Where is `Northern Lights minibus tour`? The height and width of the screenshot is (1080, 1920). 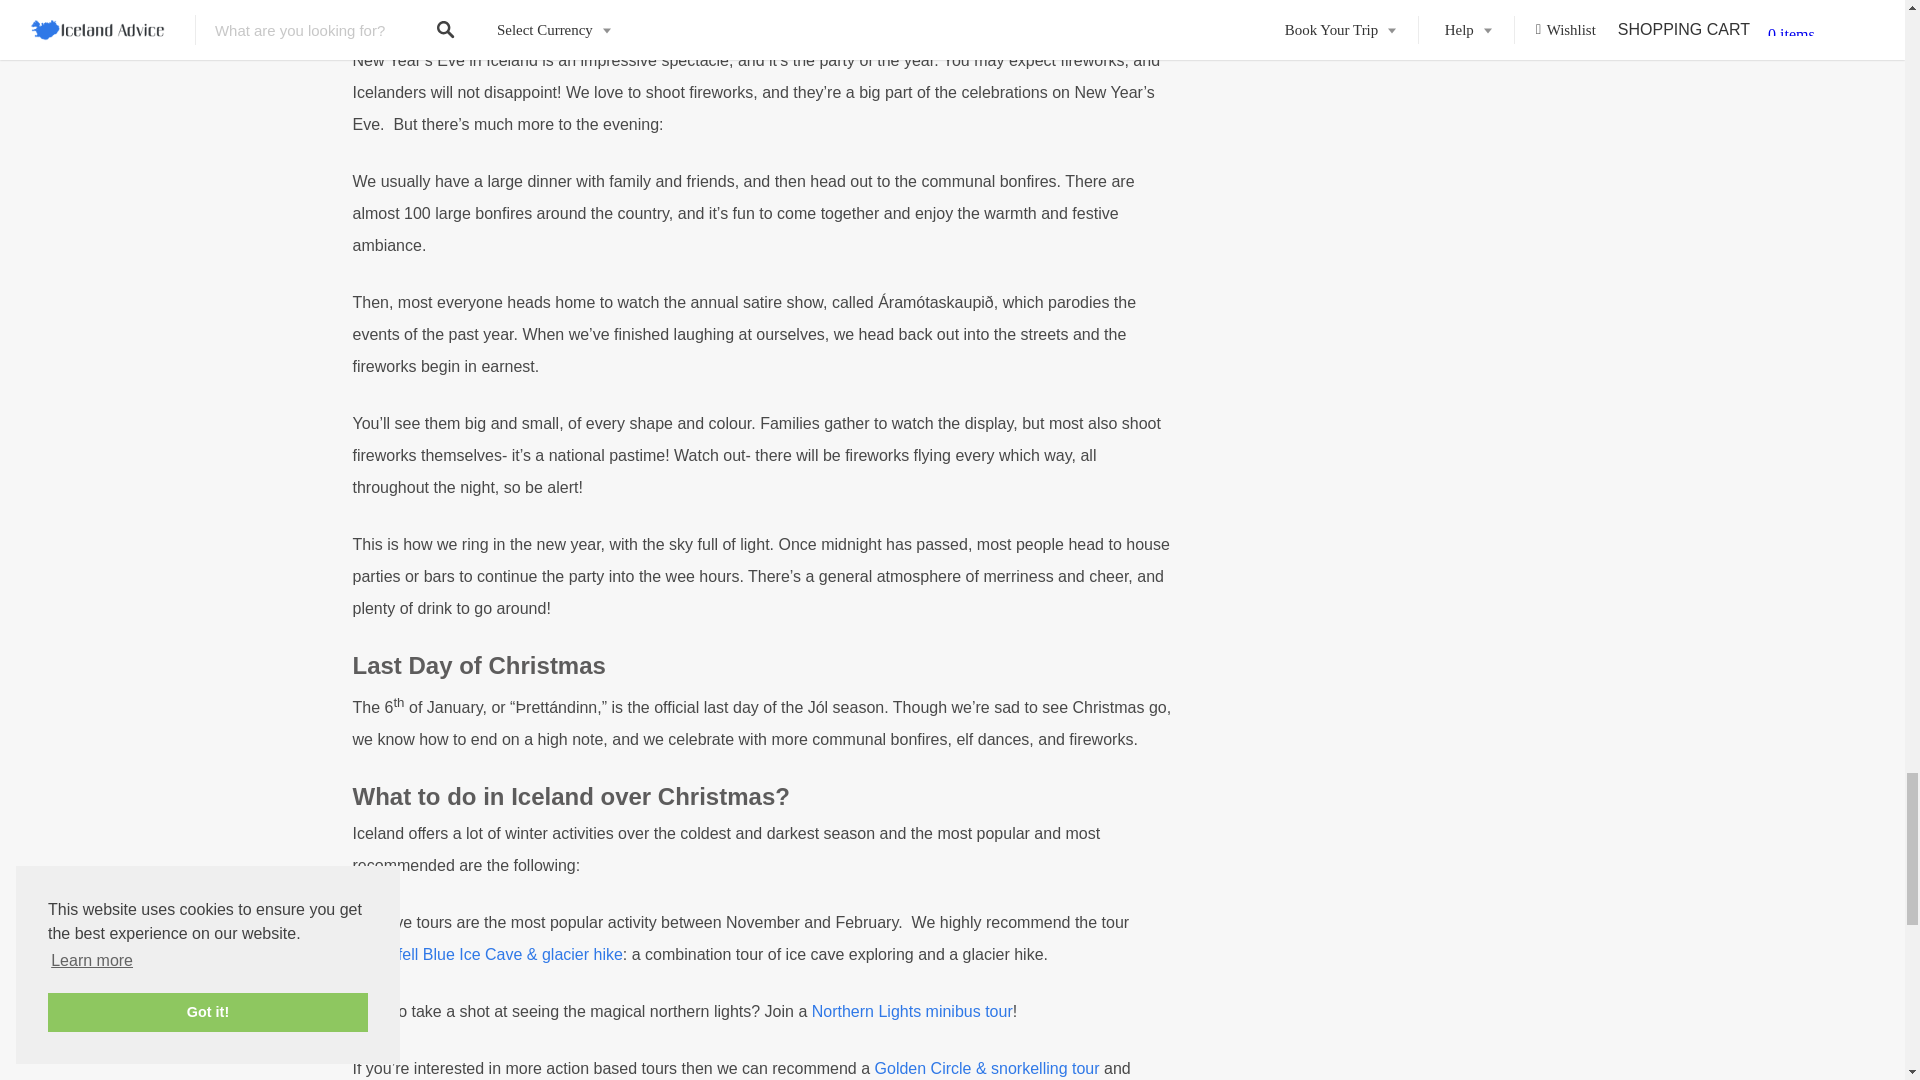
Northern Lights minibus tour is located at coordinates (912, 1011).